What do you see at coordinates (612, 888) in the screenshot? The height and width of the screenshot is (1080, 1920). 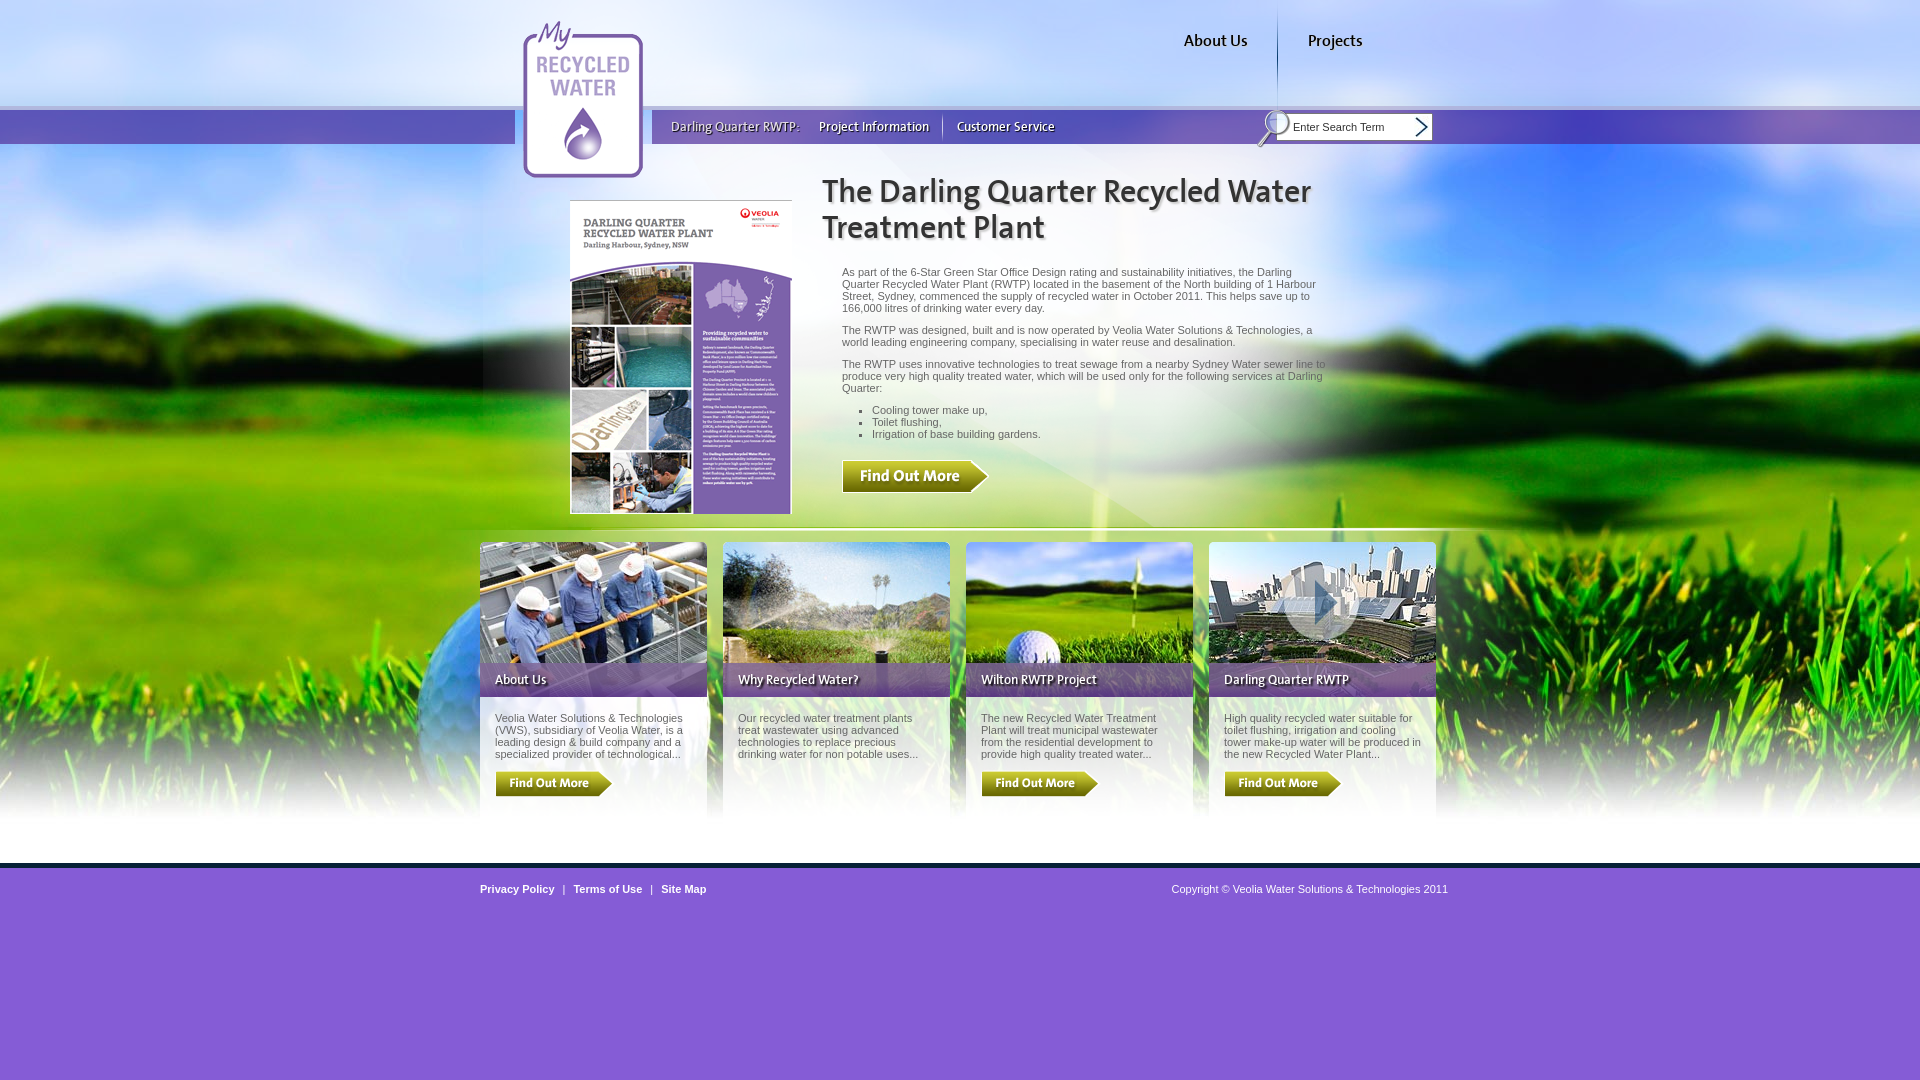 I see `Terms of Use` at bounding box center [612, 888].